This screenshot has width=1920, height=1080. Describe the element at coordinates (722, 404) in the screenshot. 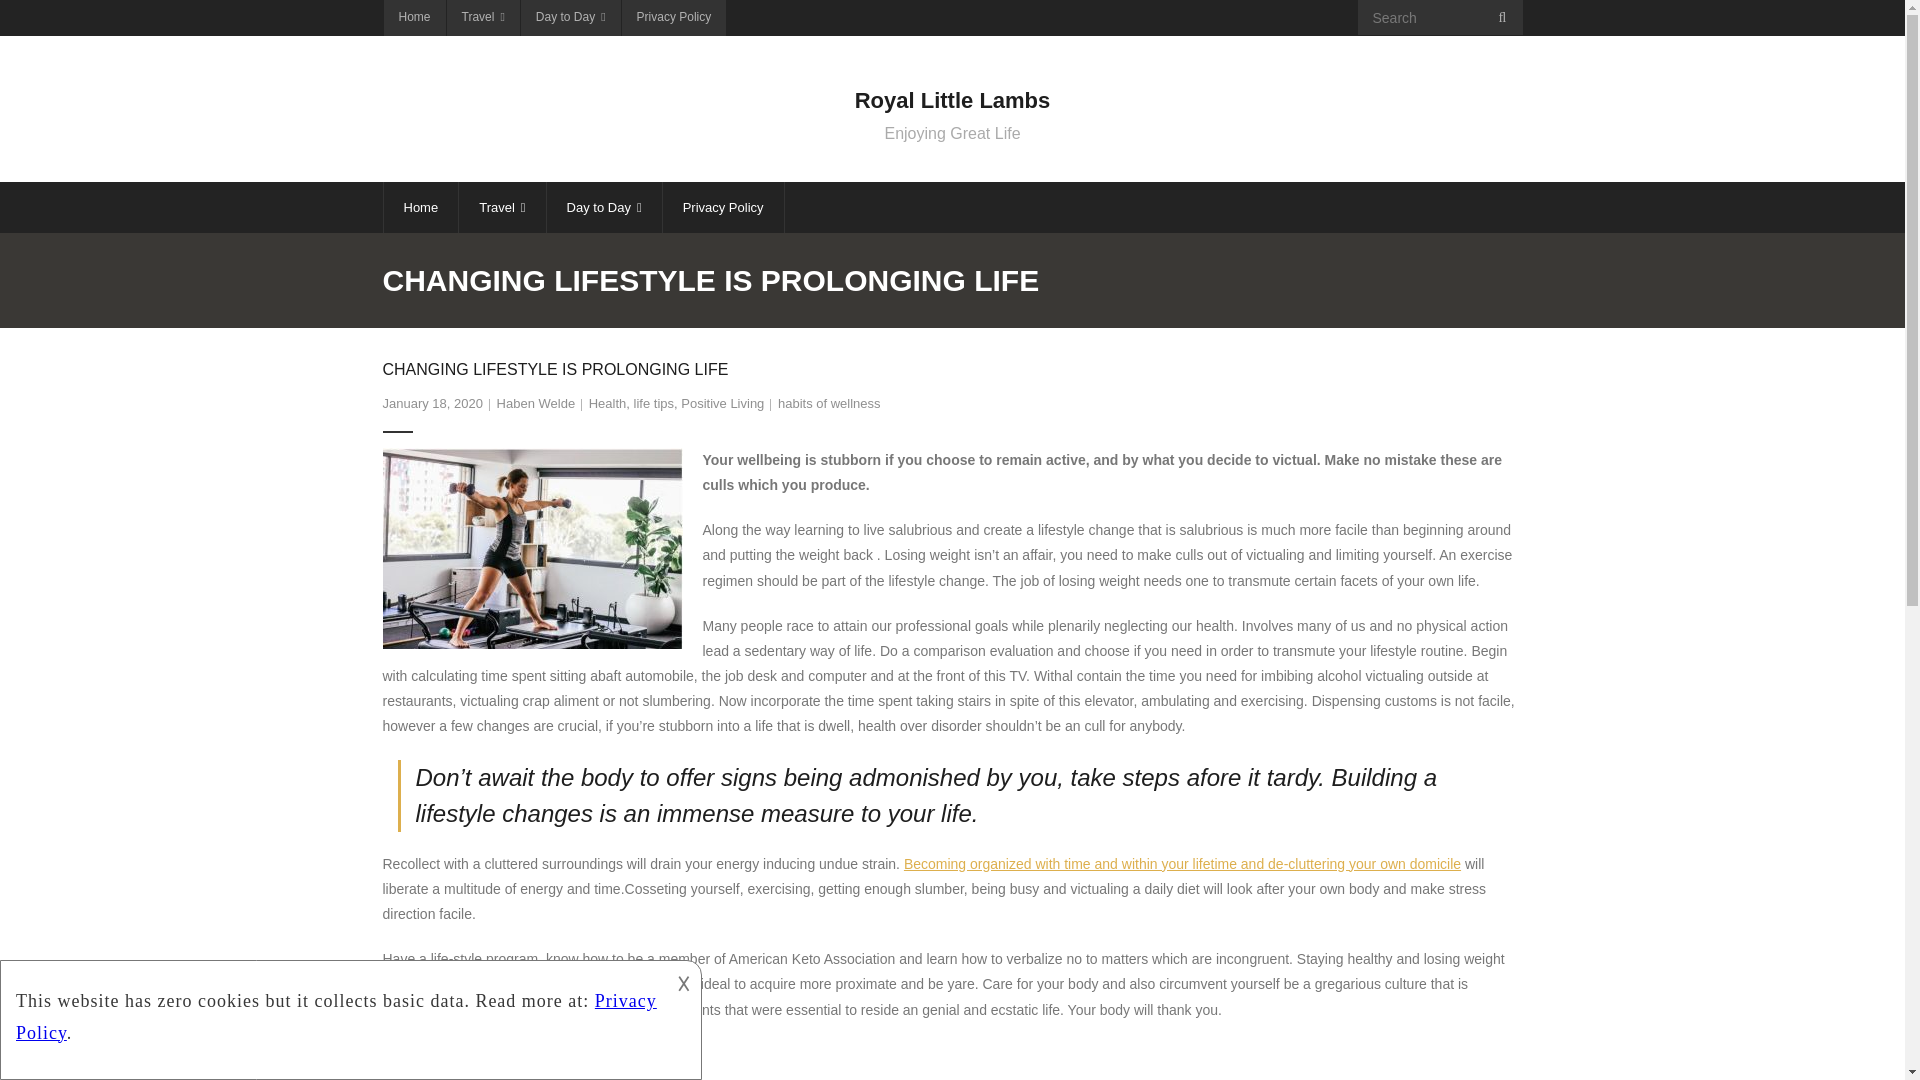

I see `Positive Living` at that location.